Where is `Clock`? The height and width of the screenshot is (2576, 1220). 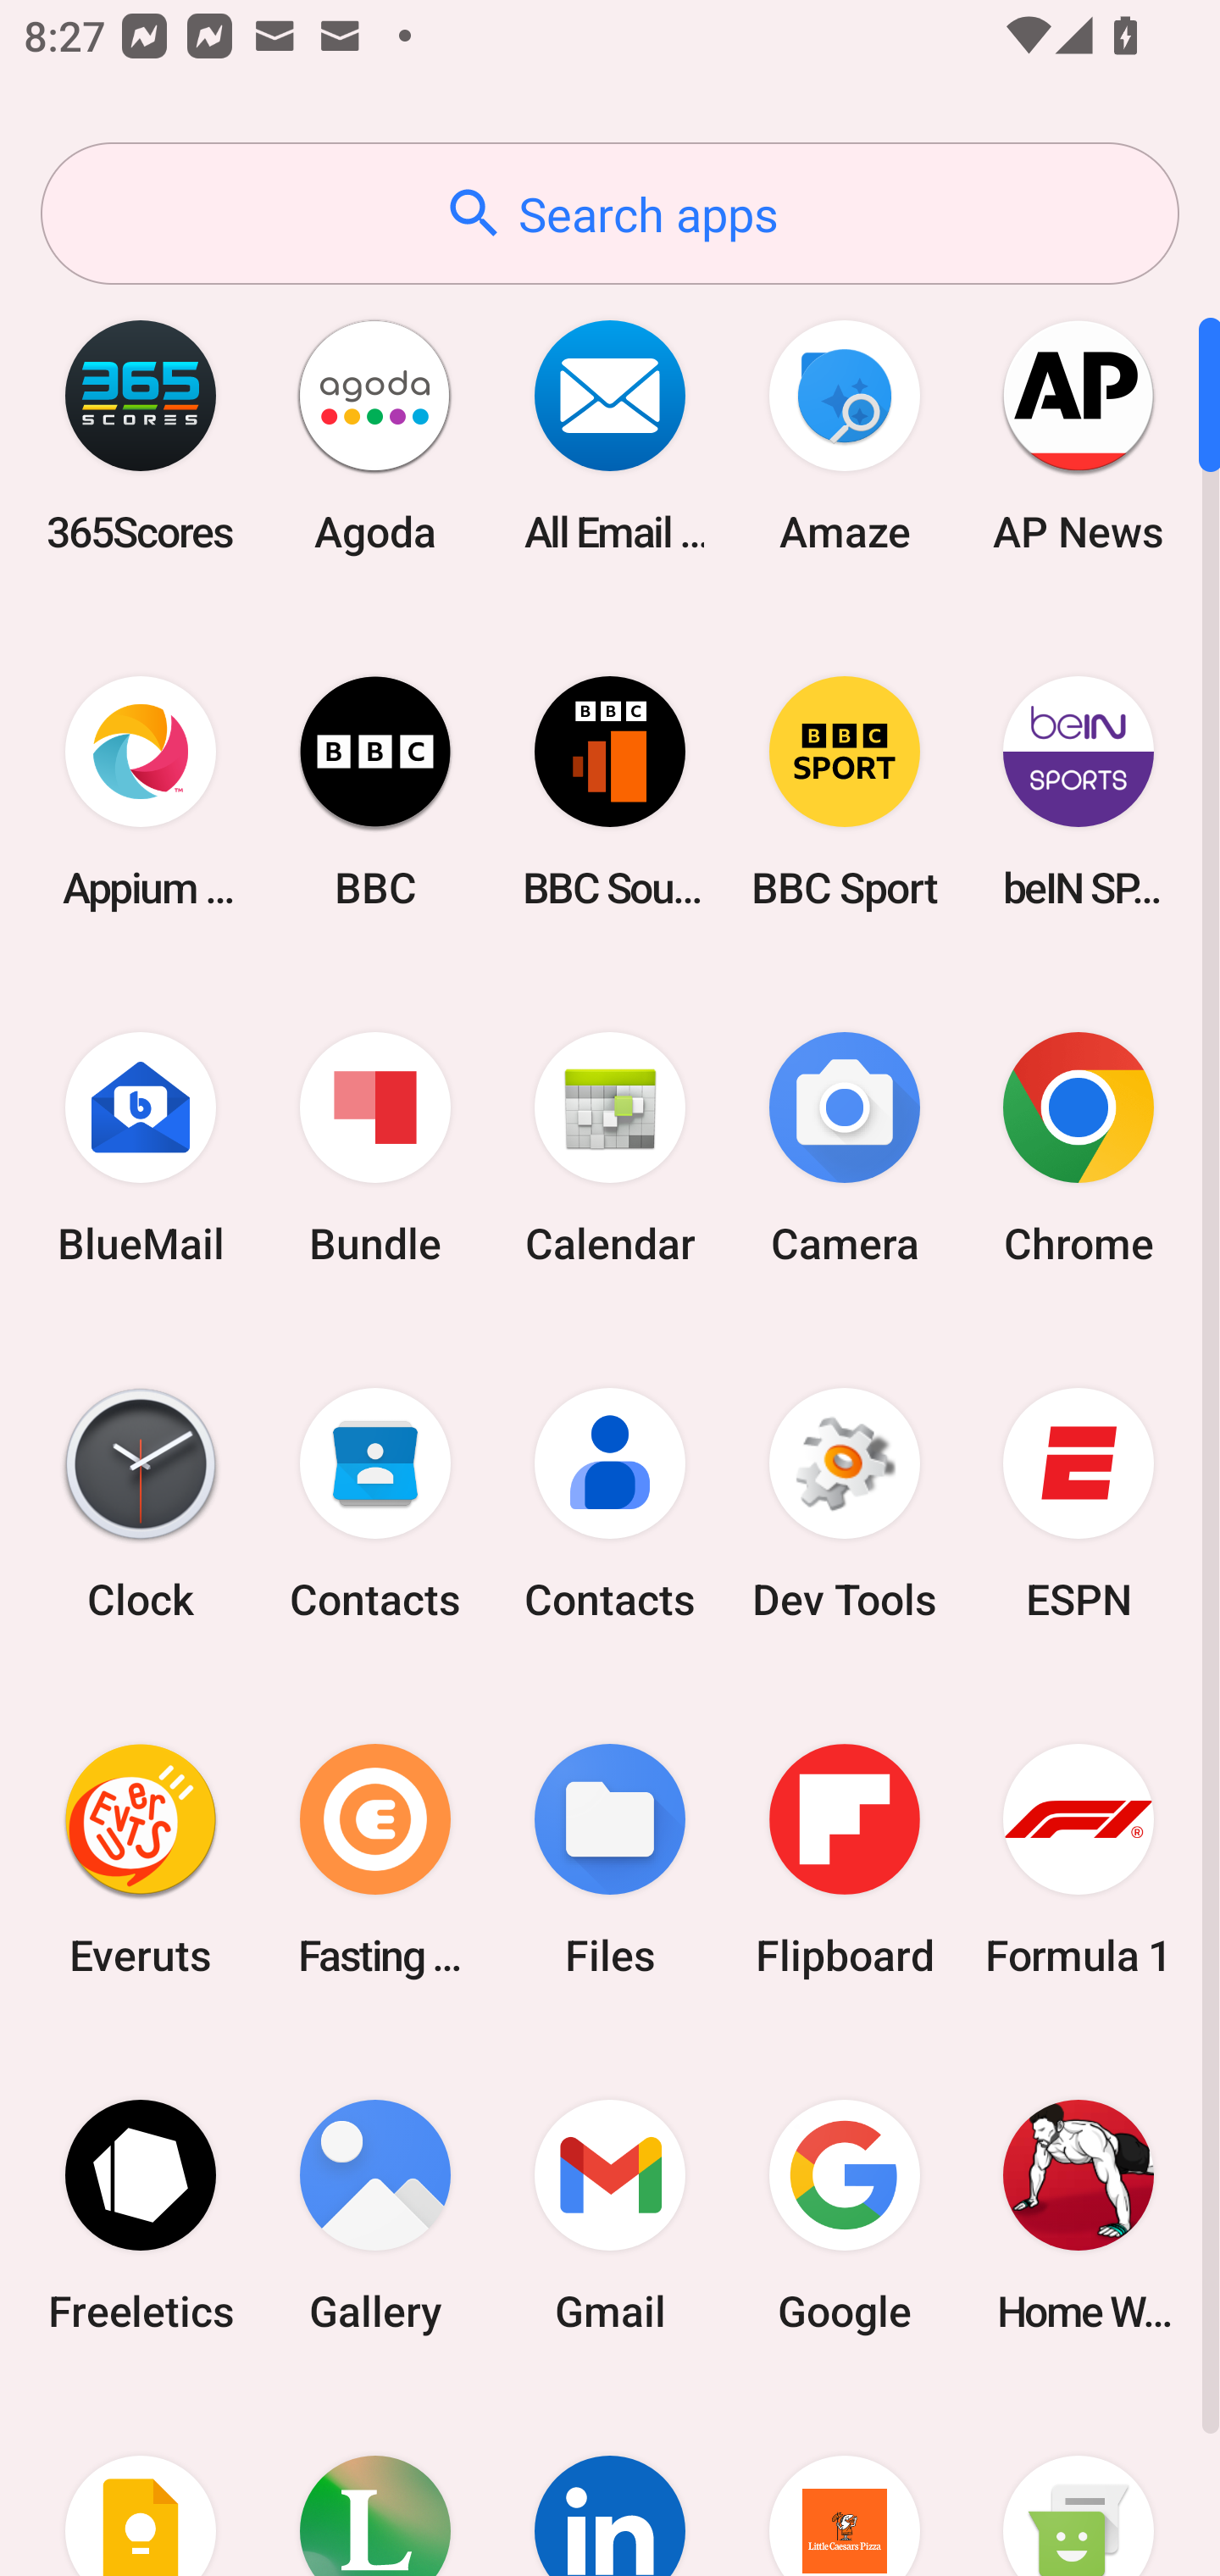 Clock is located at coordinates (141, 1504).